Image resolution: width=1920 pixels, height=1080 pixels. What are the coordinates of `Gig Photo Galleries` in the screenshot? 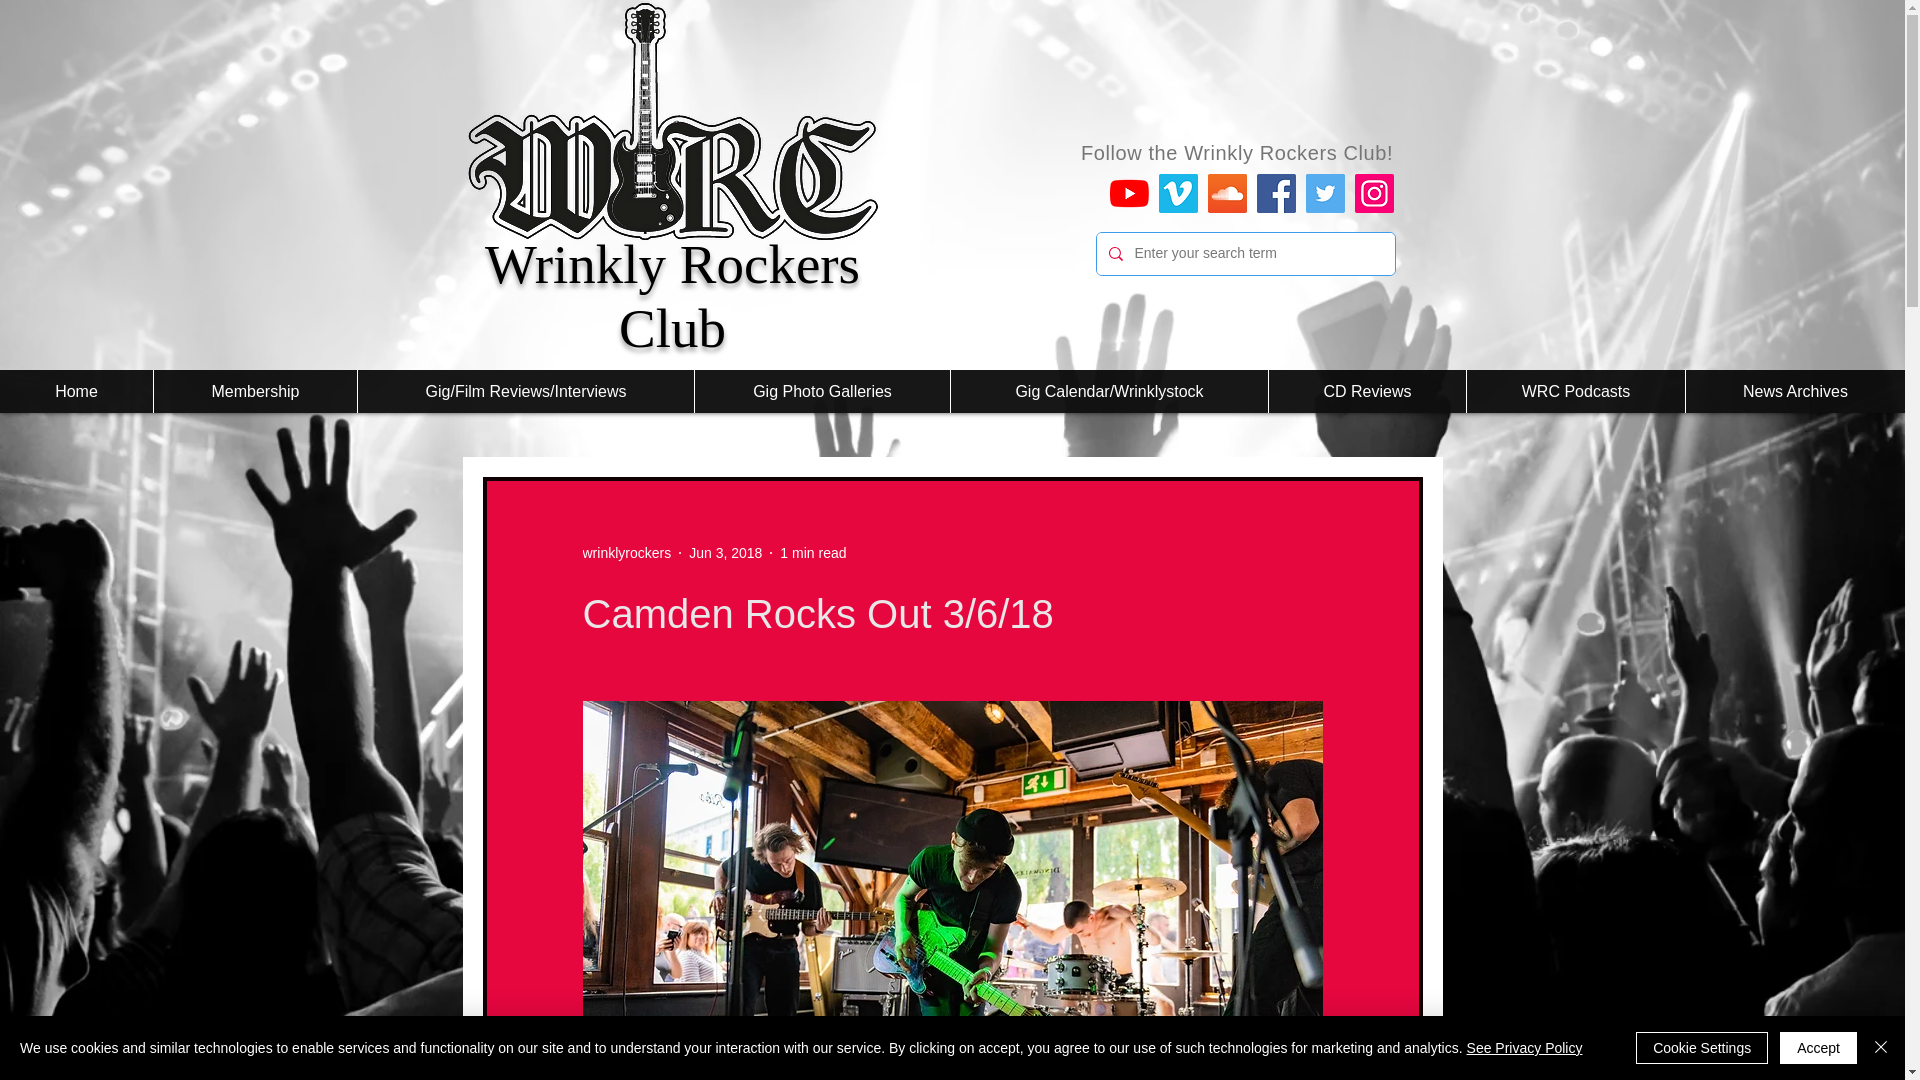 It's located at (822, 391).